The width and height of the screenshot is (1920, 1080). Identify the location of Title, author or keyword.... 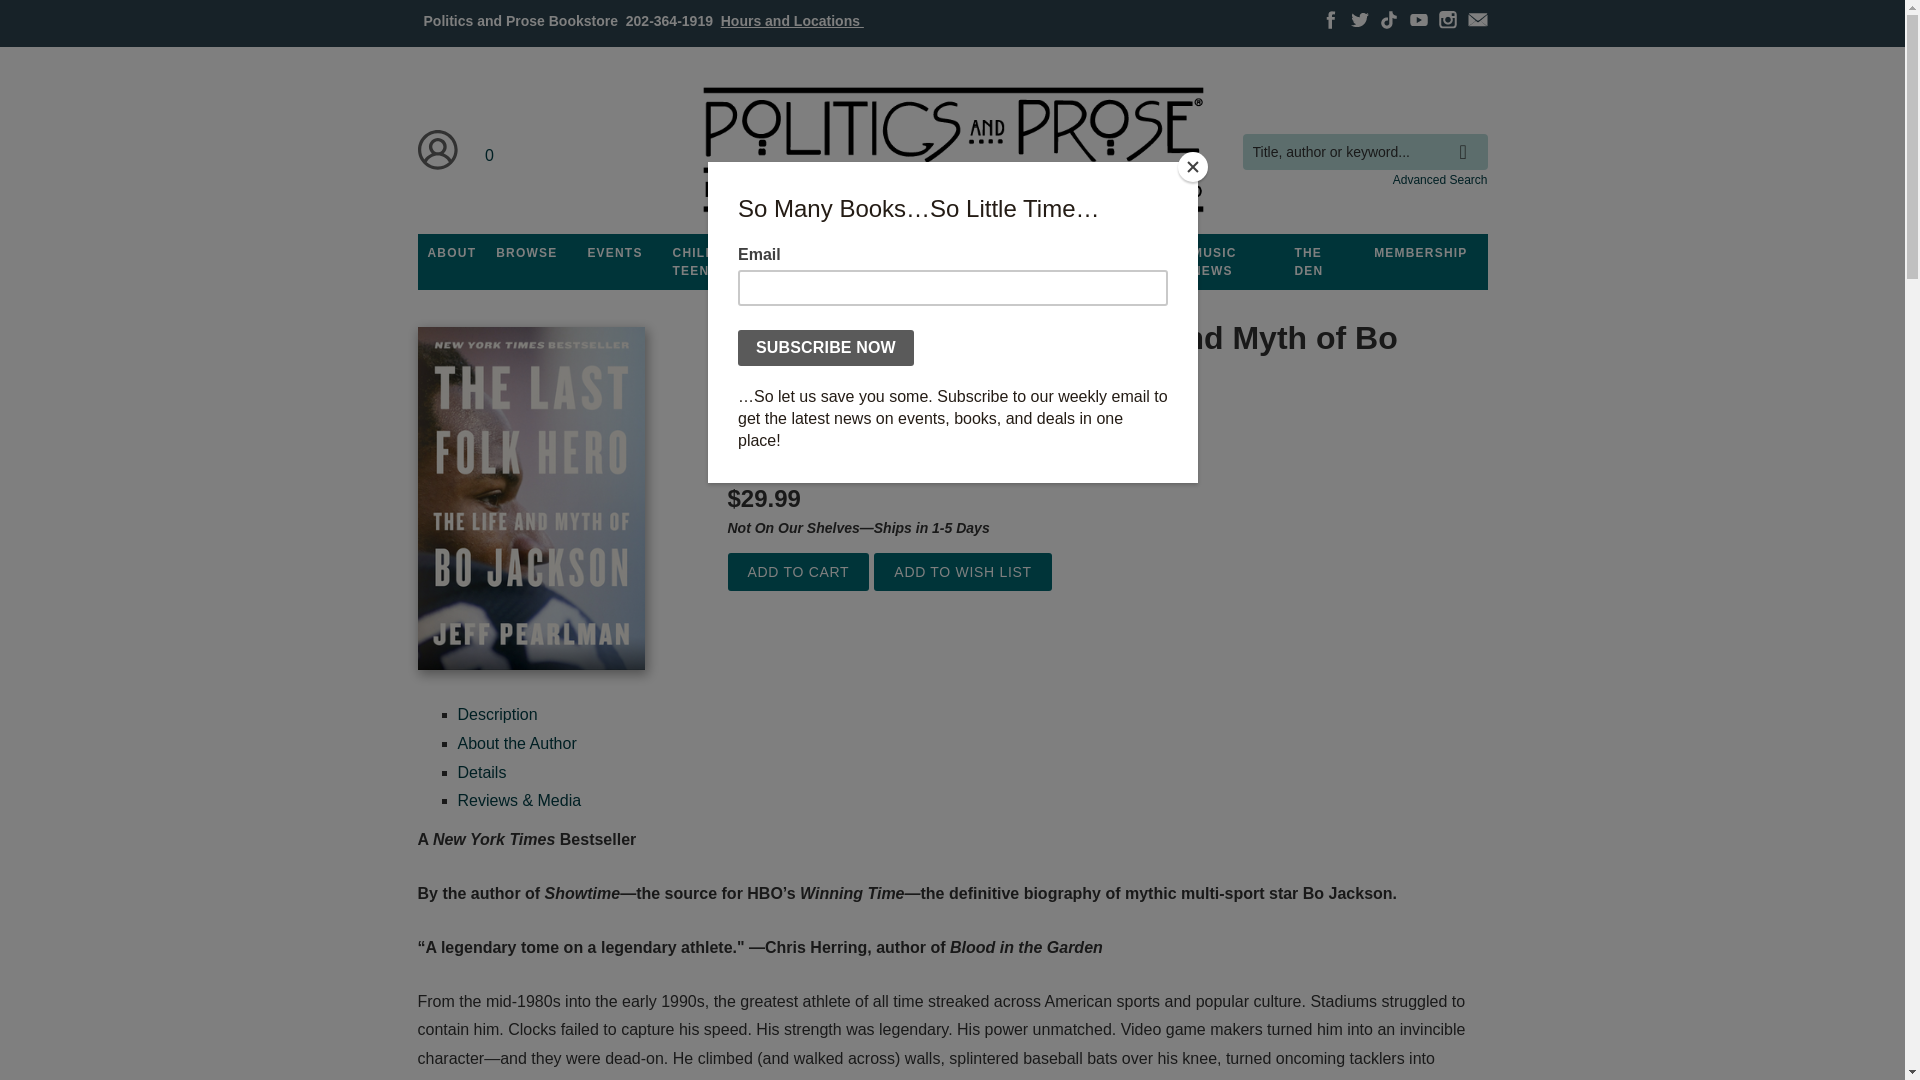
(1364, 152).